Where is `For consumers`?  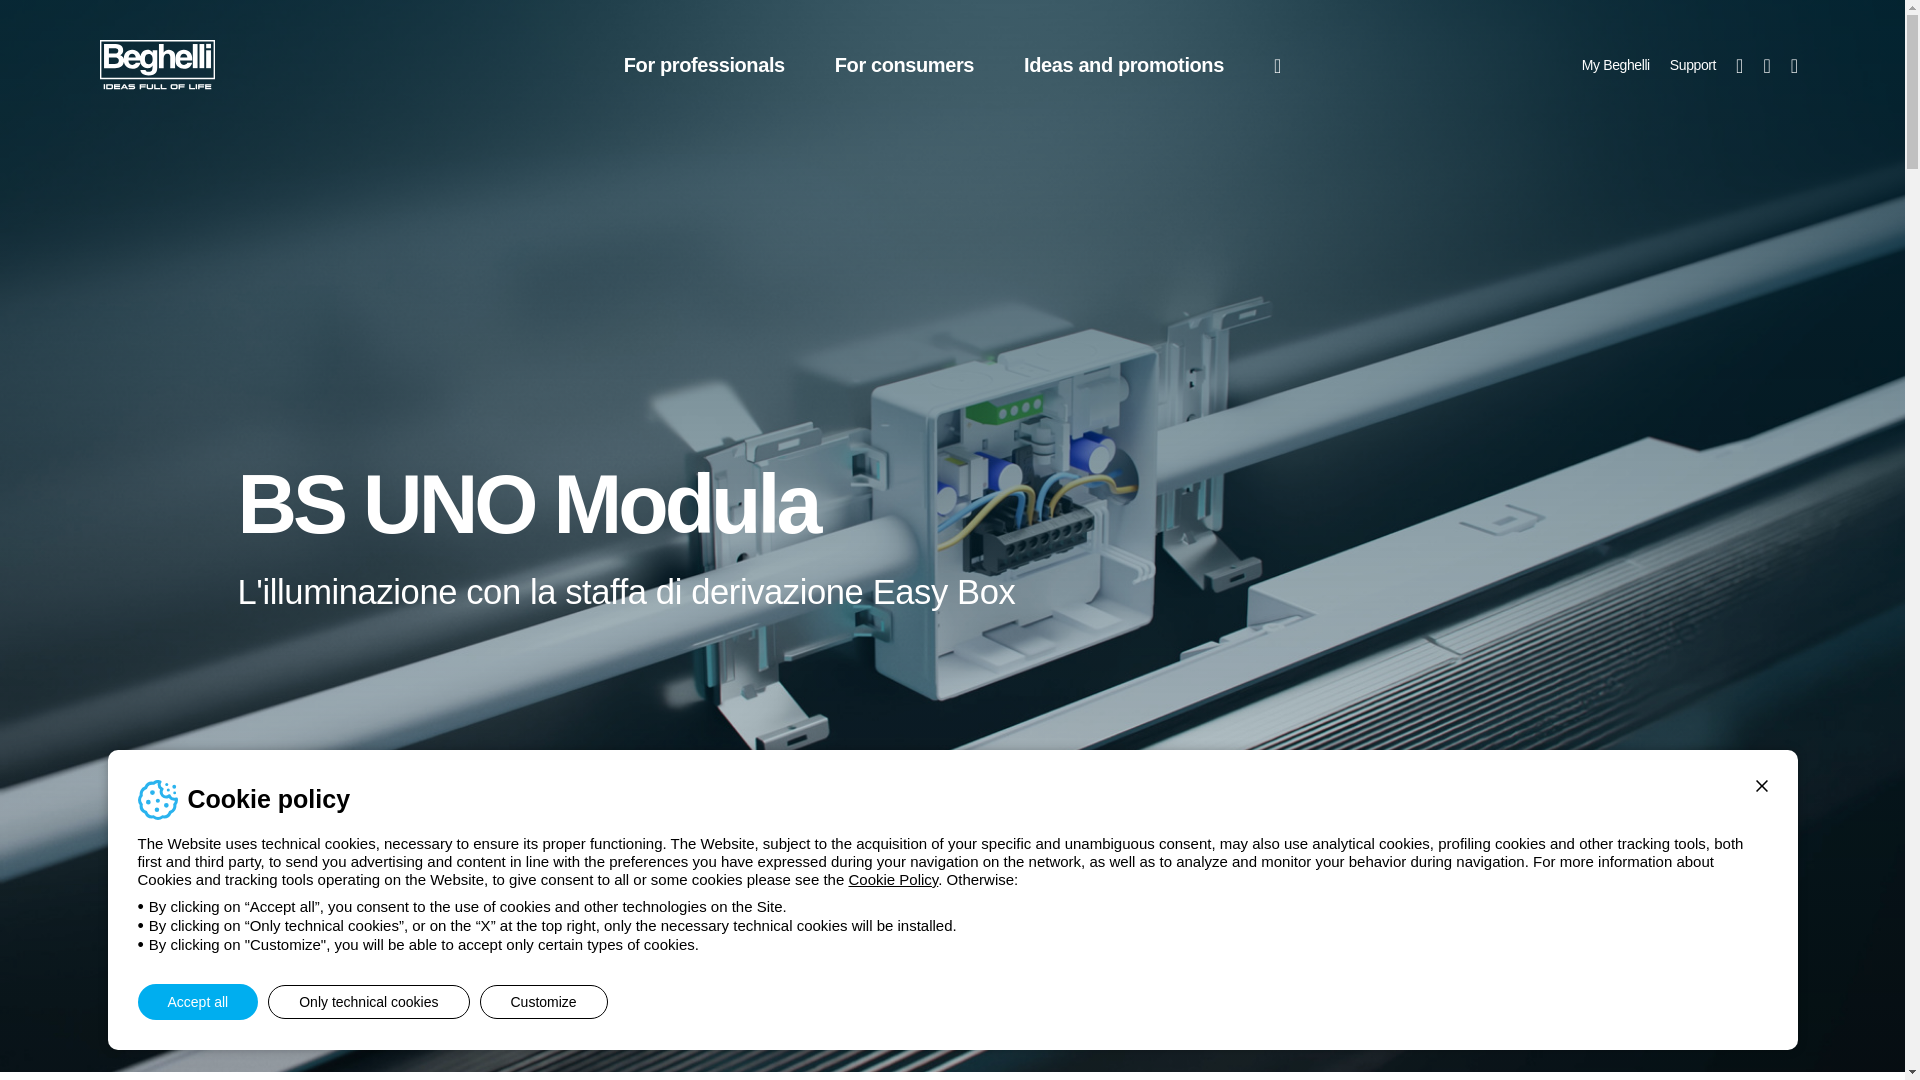 For consumers is located at coordinates (904, 64).